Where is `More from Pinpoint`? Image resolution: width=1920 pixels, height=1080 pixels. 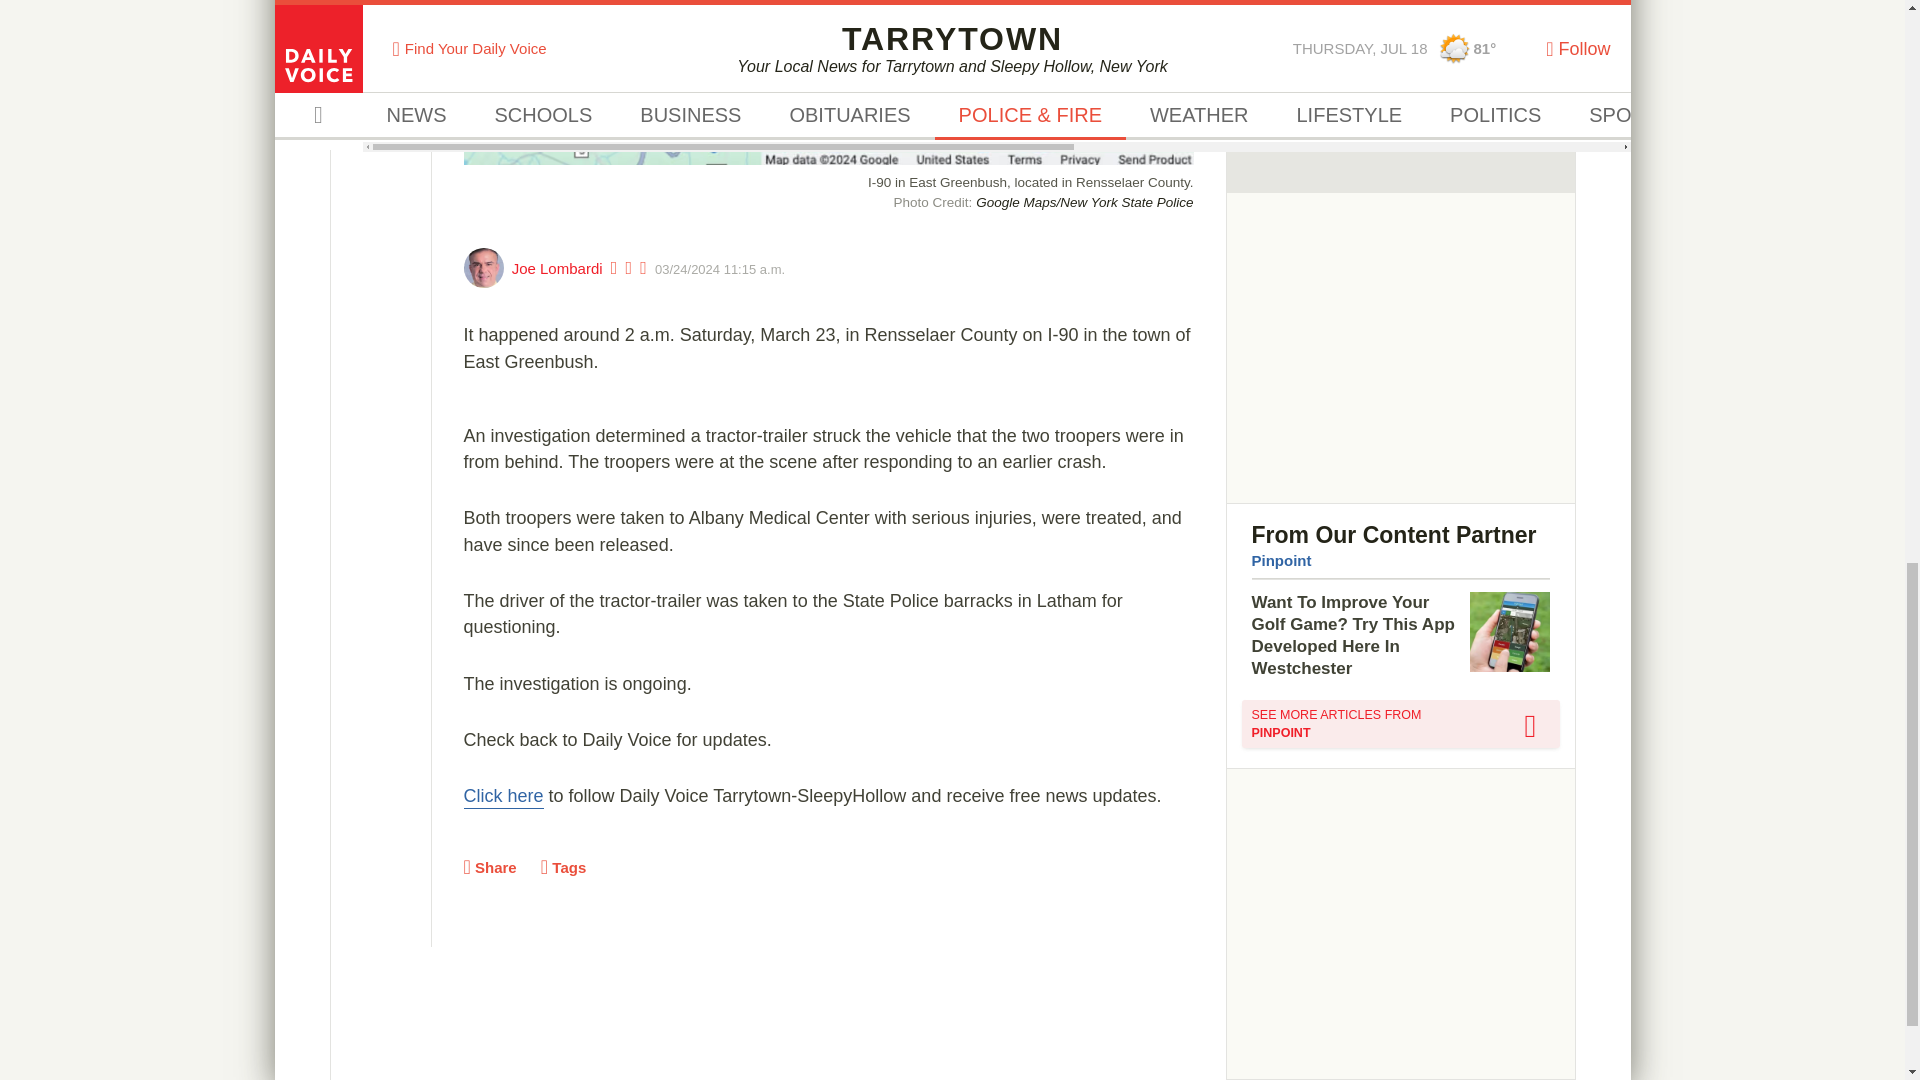
More from Pinpoint is located at coordinates (1400, 724).